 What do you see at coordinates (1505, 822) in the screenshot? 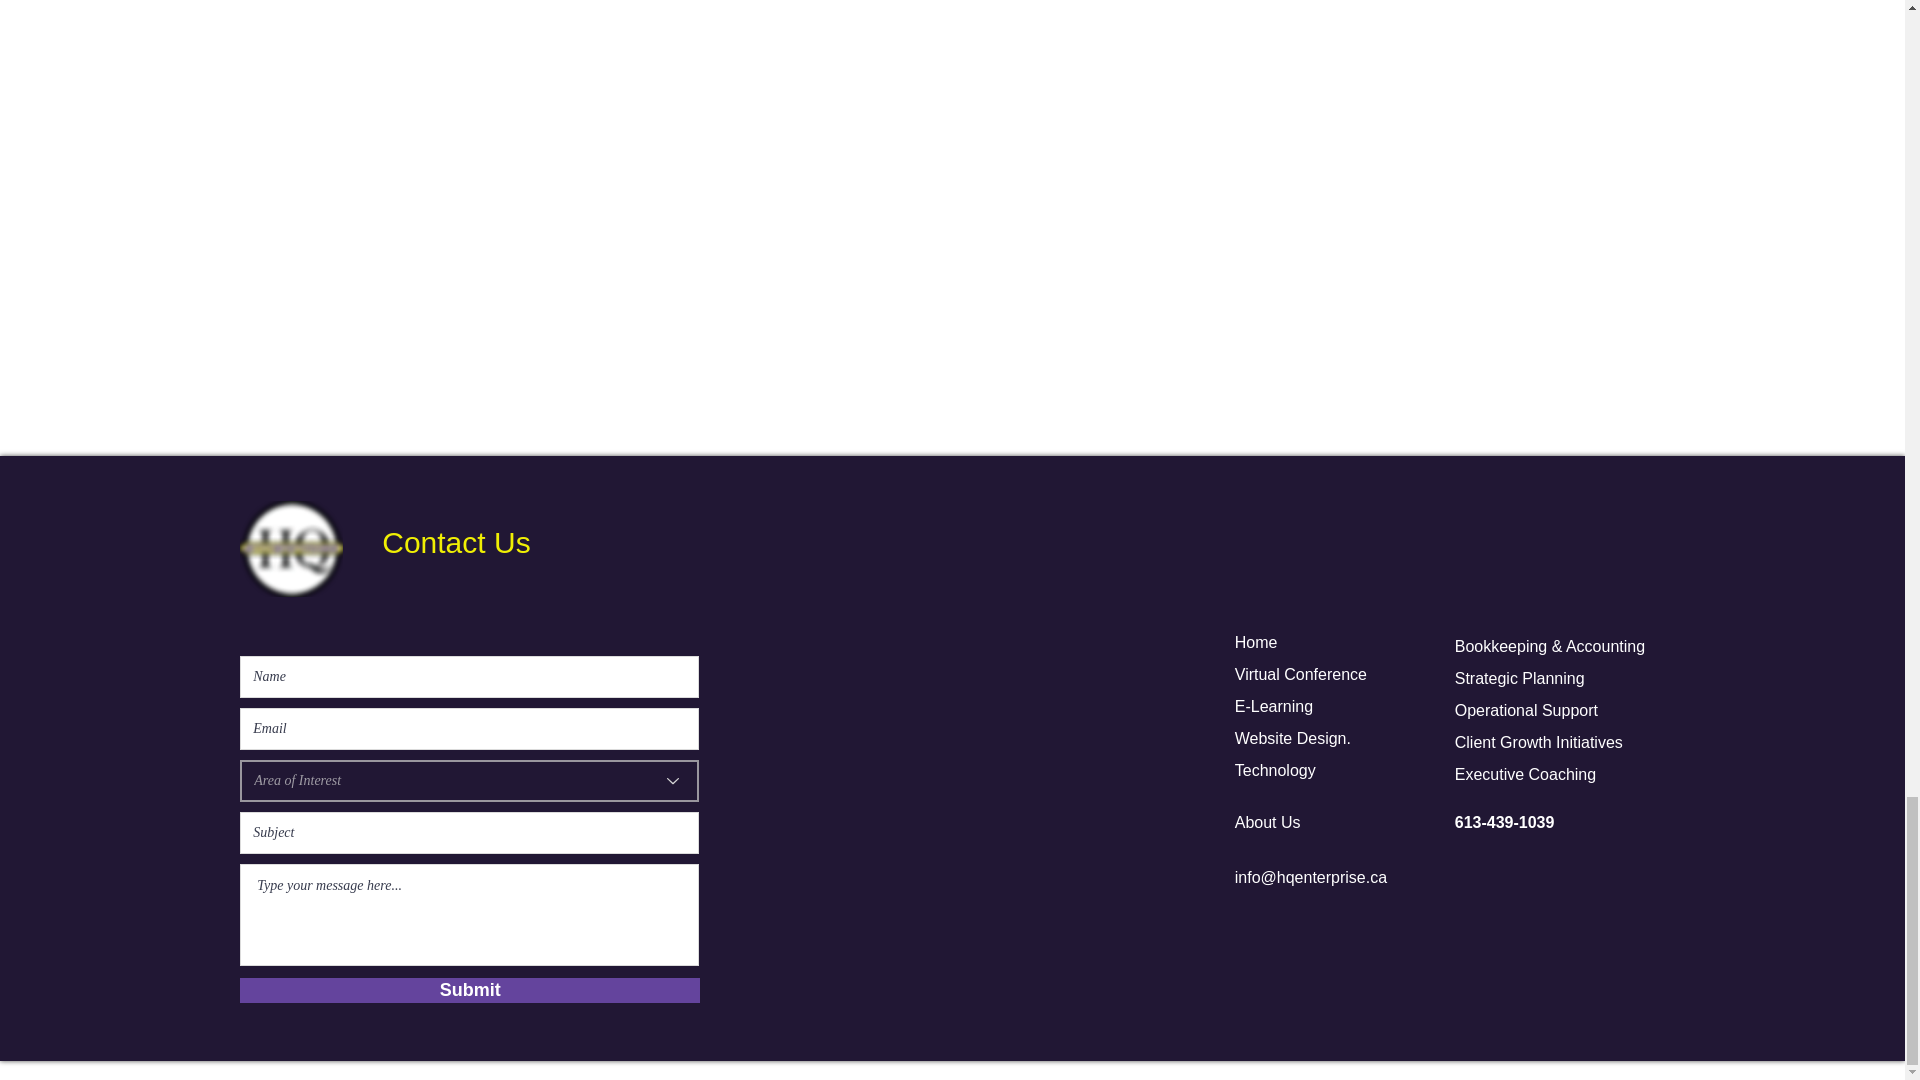
I see `613-439-1039` at bounding box center [1505, 822].